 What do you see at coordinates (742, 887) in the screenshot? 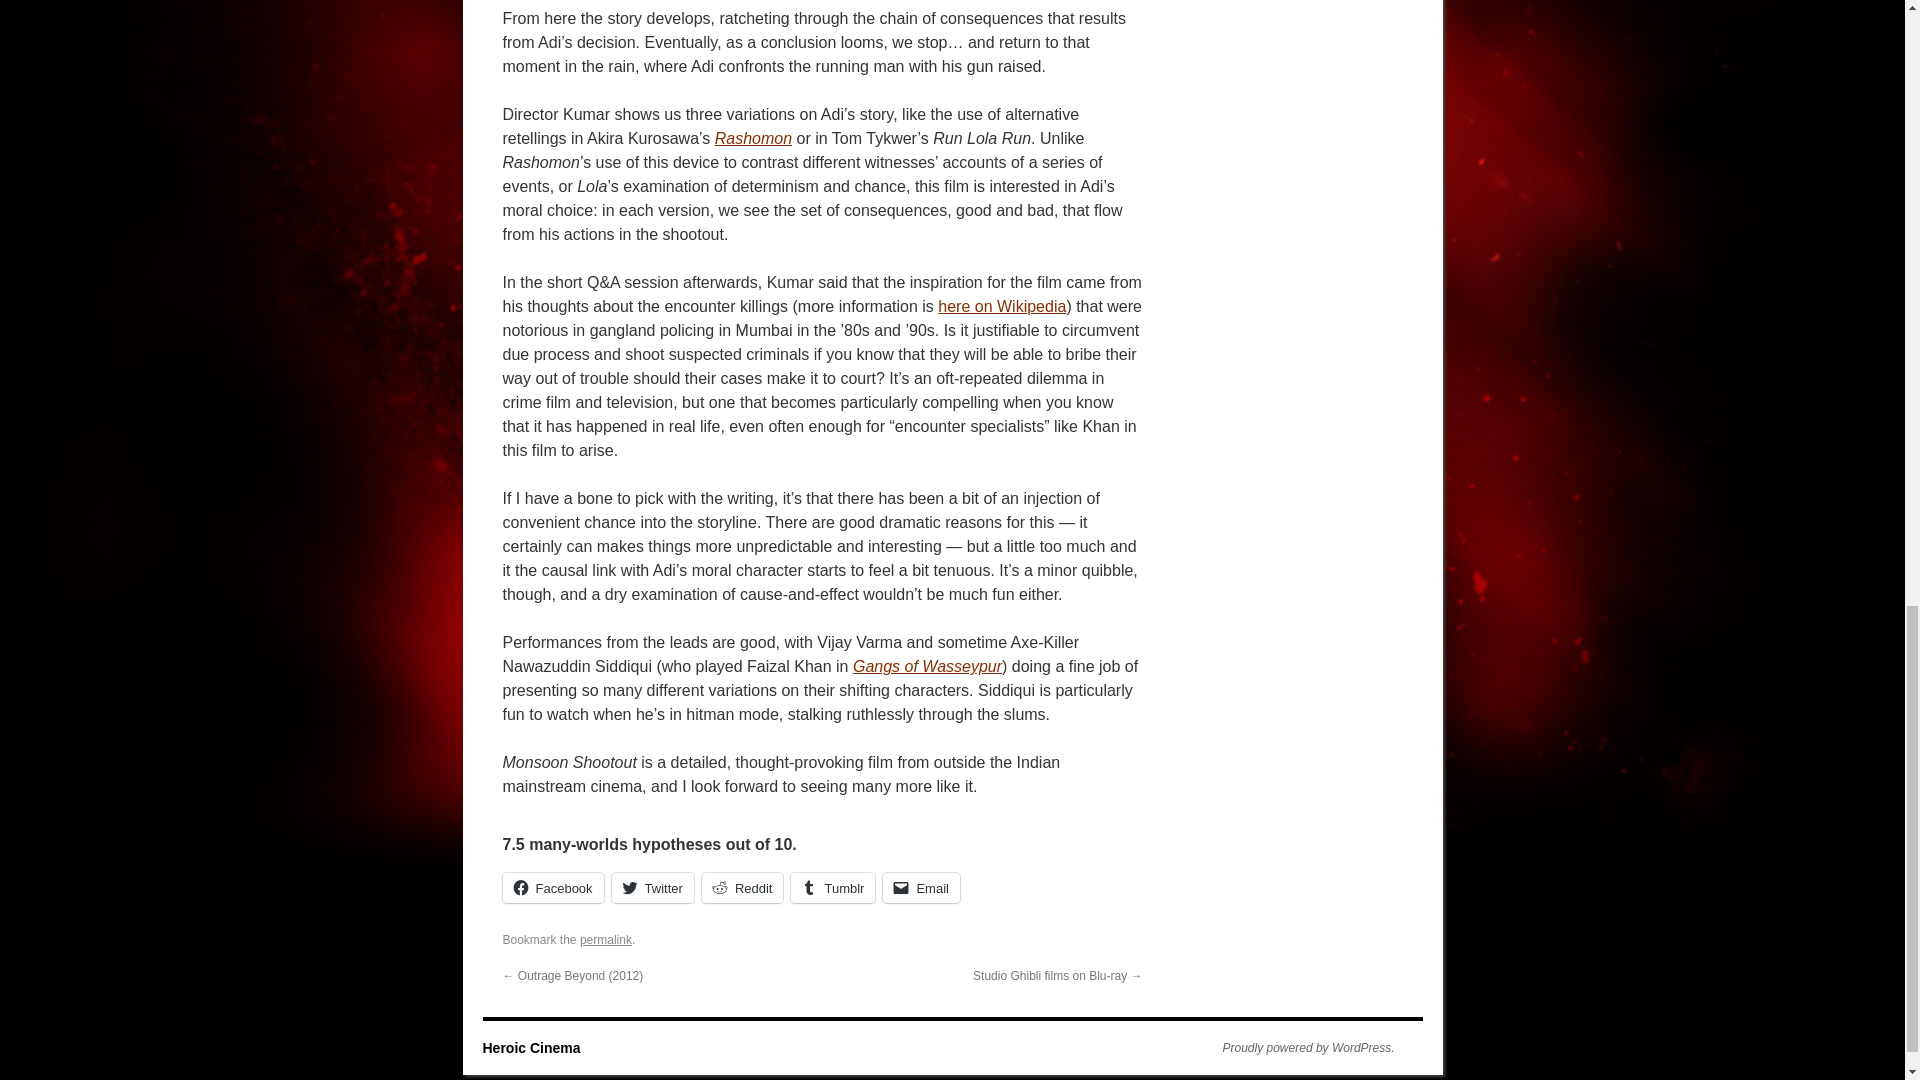
I see `Click to share on Reddit` at bounding box center [742, 887].